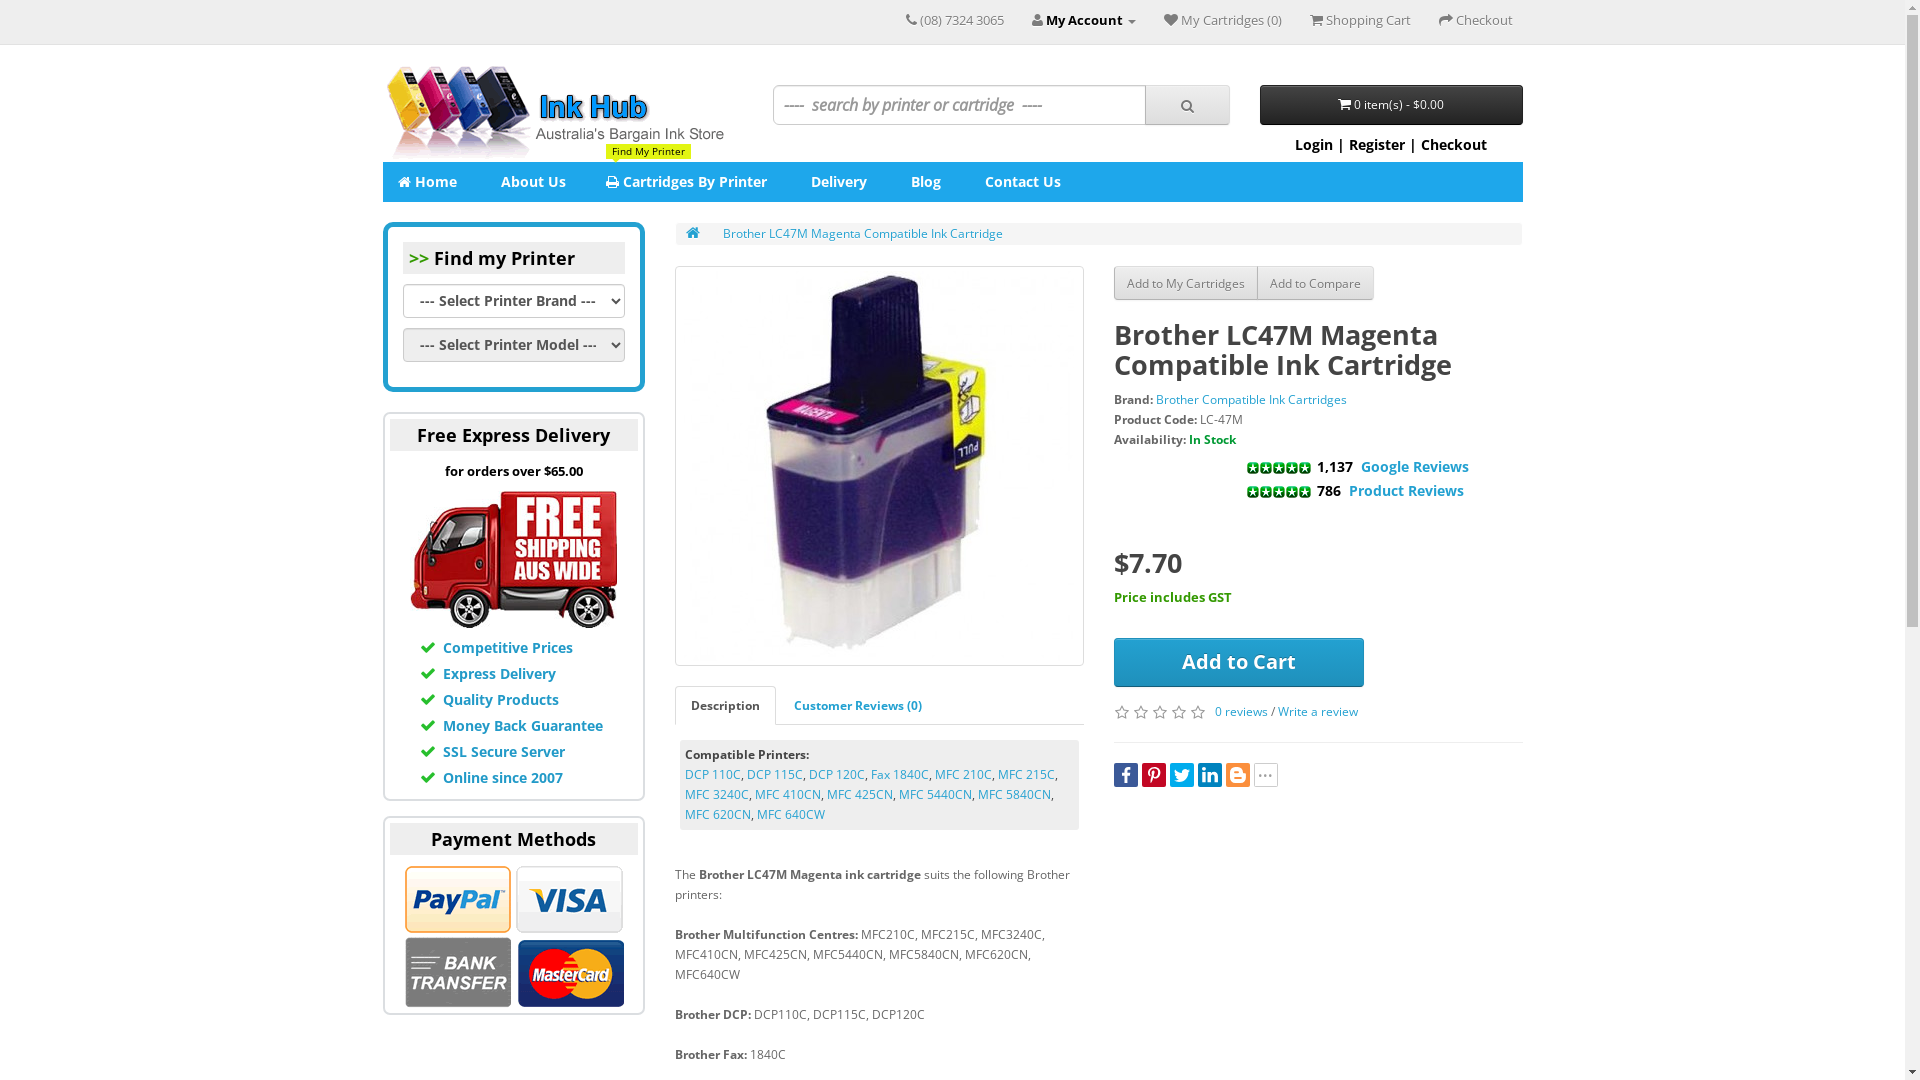 This screenshot has height=1080, width=1920. Describe the element at coordinates (1392, 105) in the screenshot. I see `0 item(s) - $0.00` at that location.